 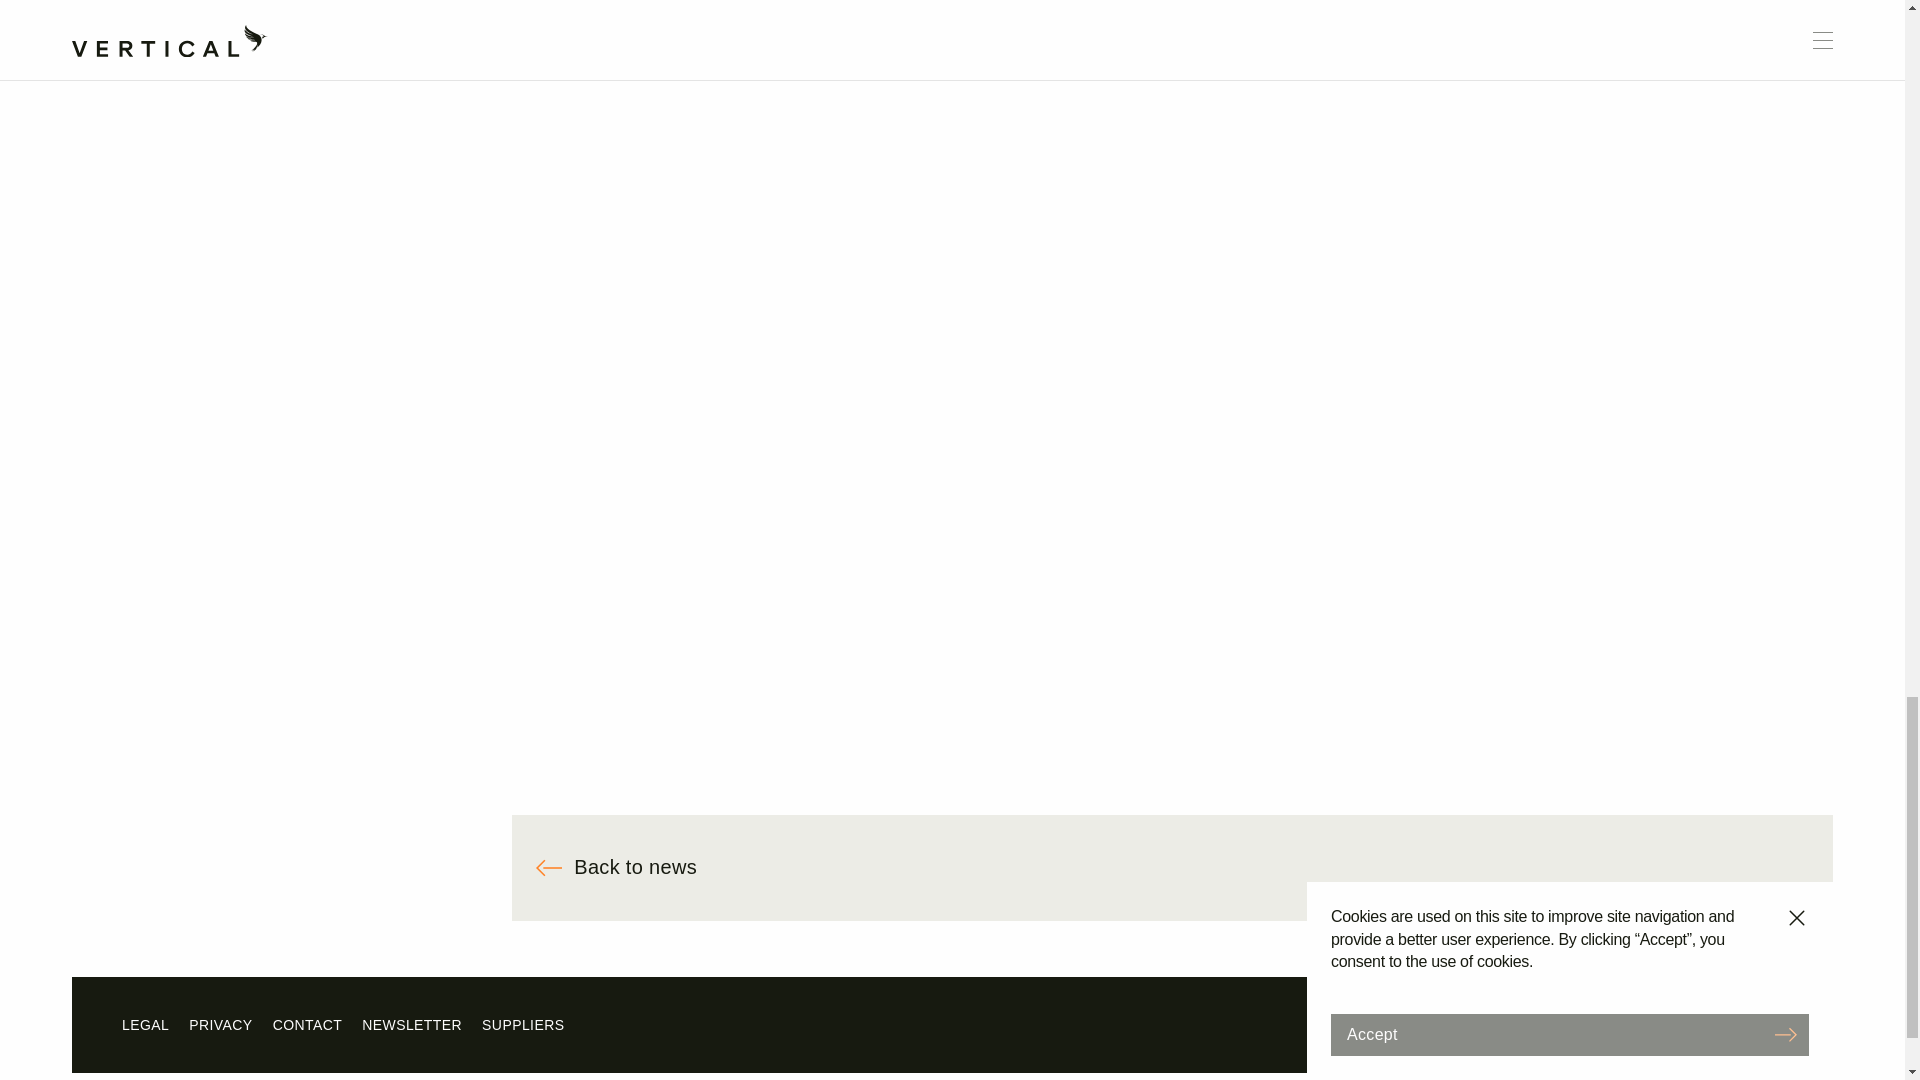 What do you see at coordinates (1462, 1024) in the screenshot?
I see `INSTAGRAM` at bounding box center [1462, 1024].